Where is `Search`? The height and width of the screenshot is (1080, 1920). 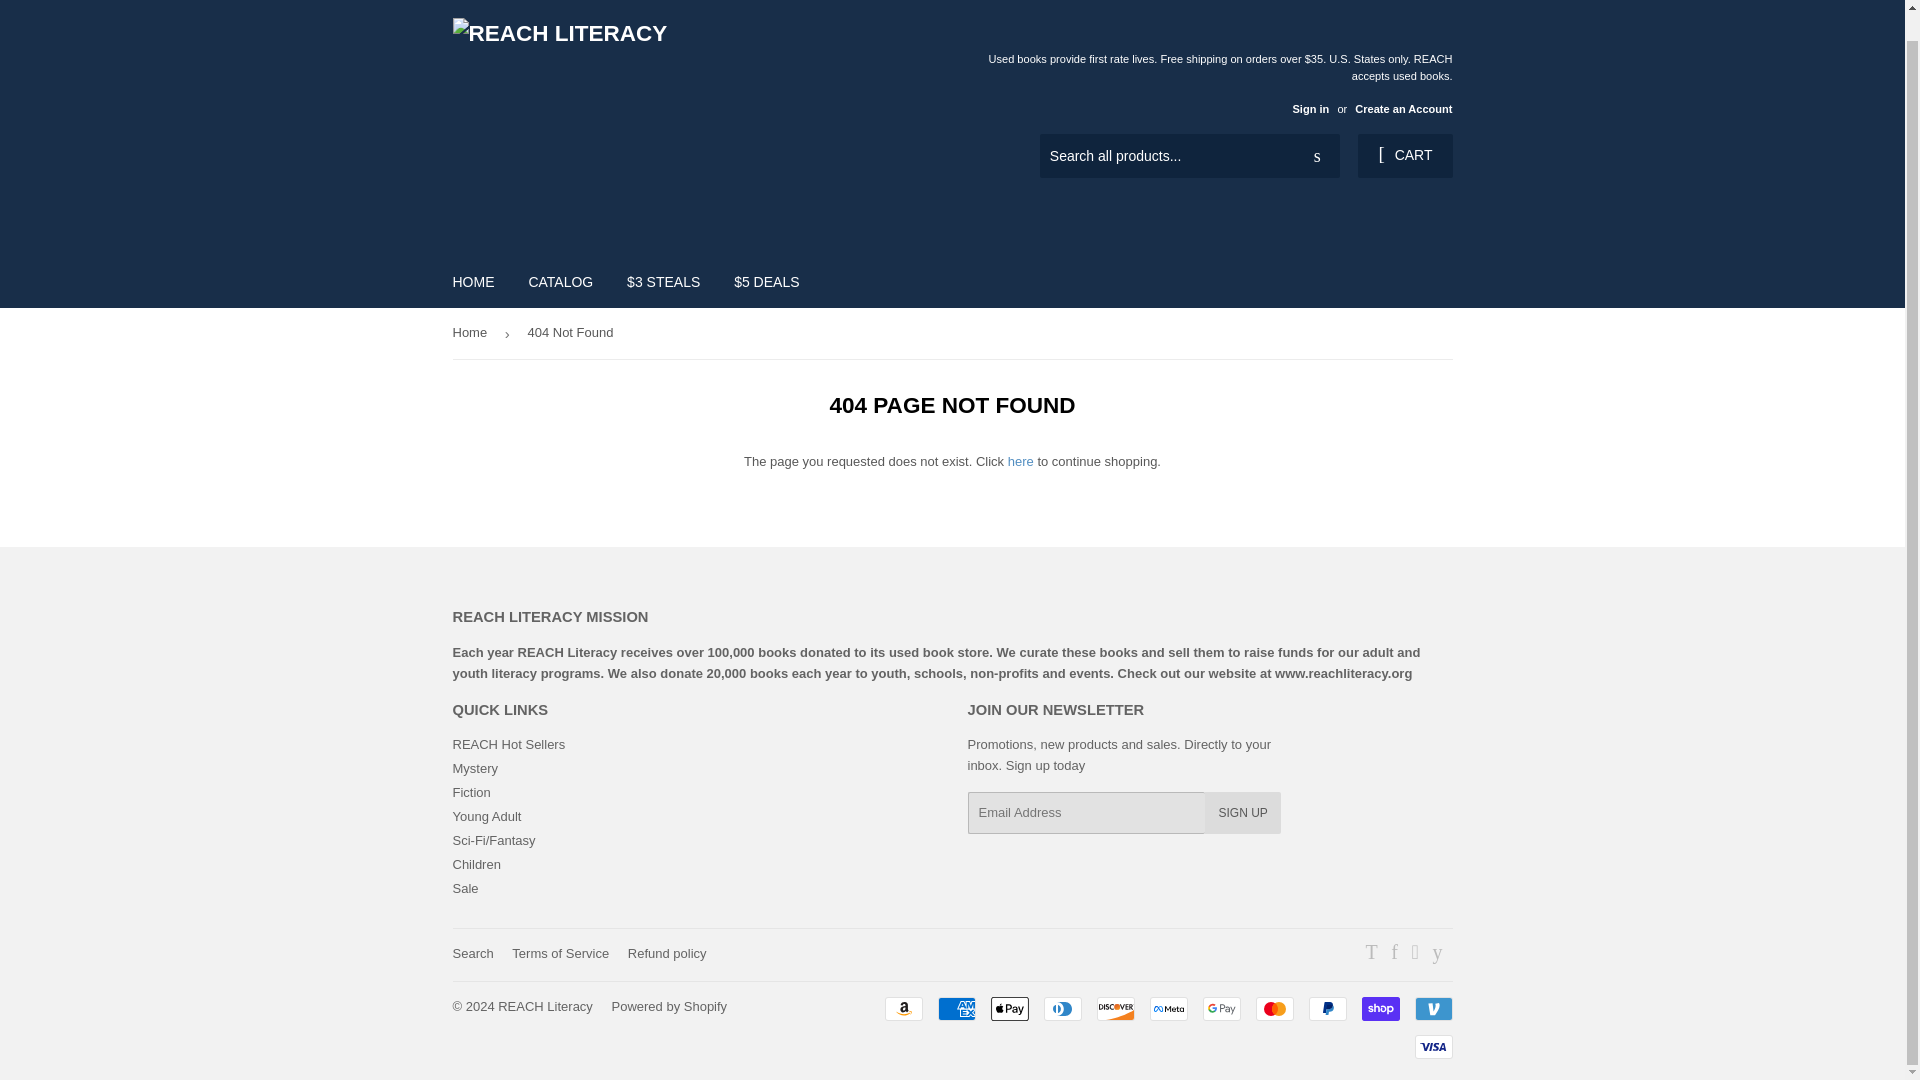 Search is located at coordinates (1317, 157).